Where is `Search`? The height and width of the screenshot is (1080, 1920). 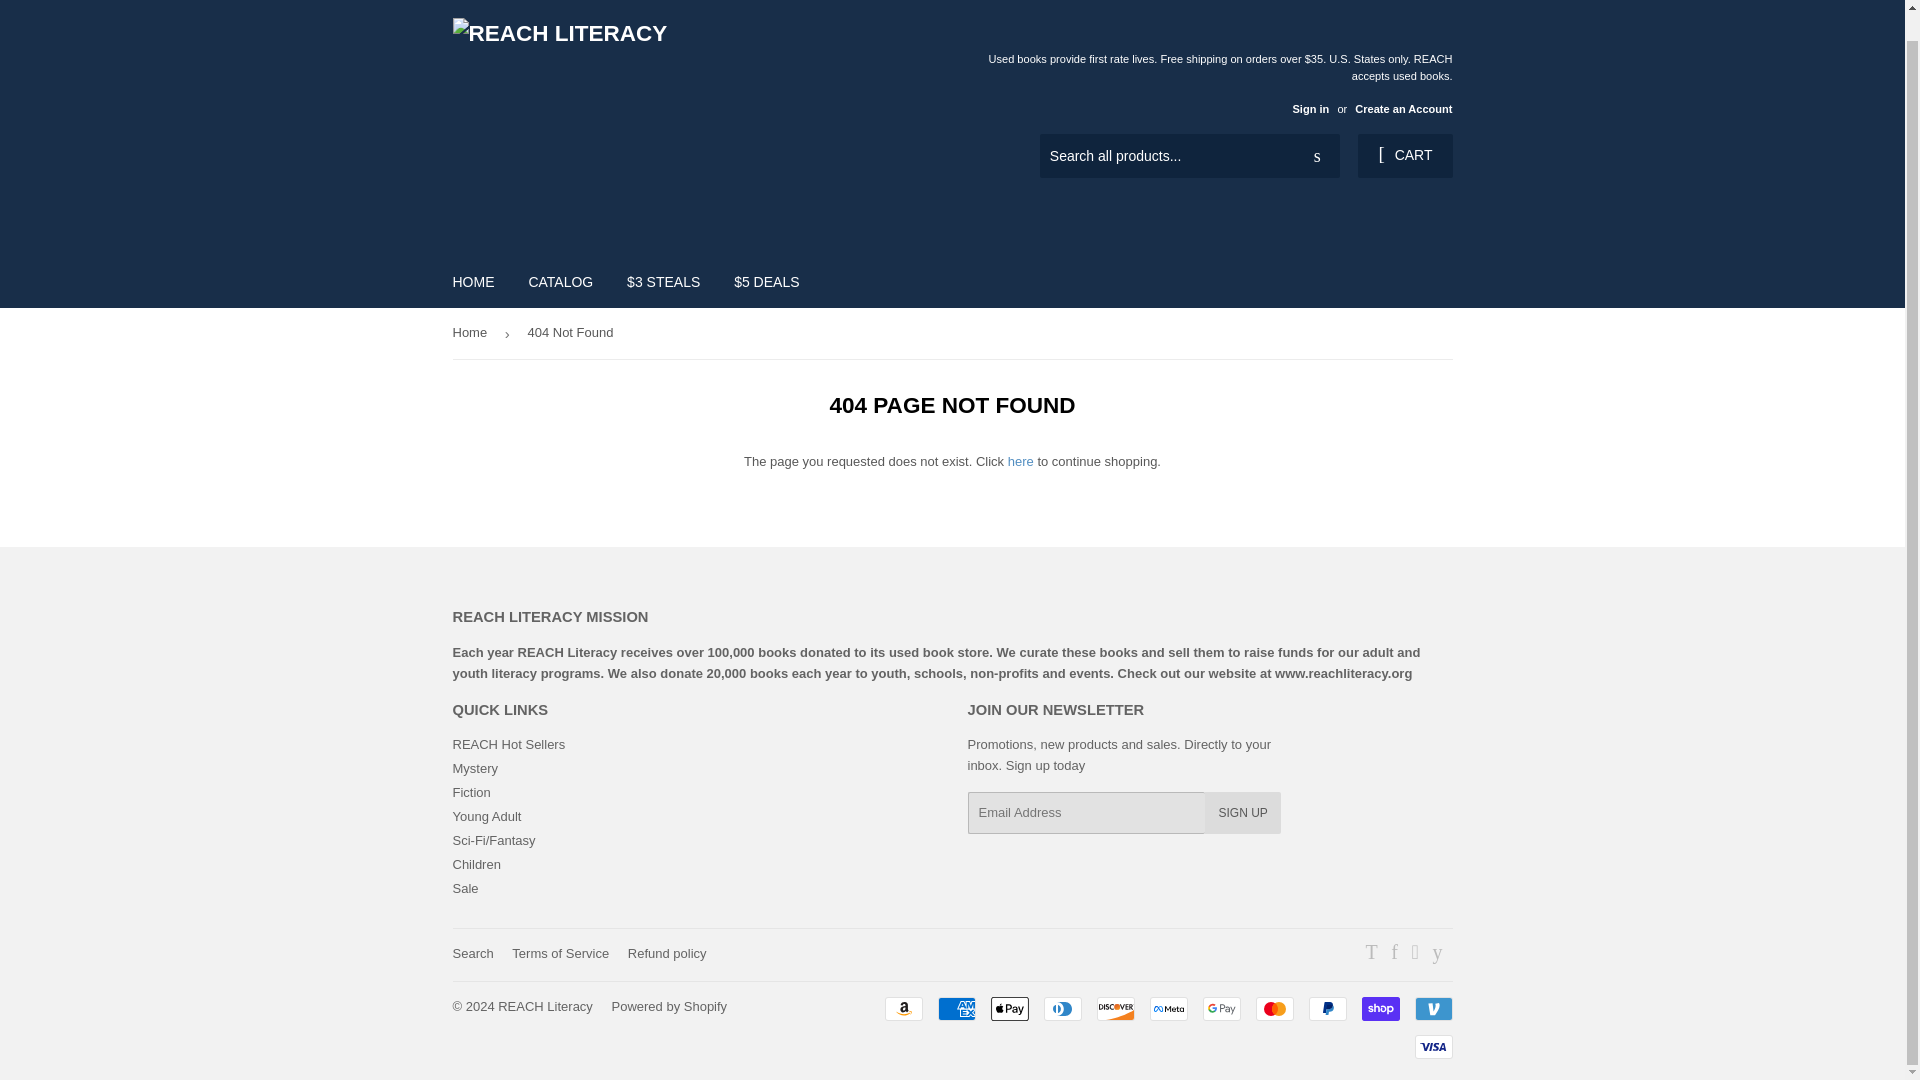 Search is located at coordinates (1317, 157).